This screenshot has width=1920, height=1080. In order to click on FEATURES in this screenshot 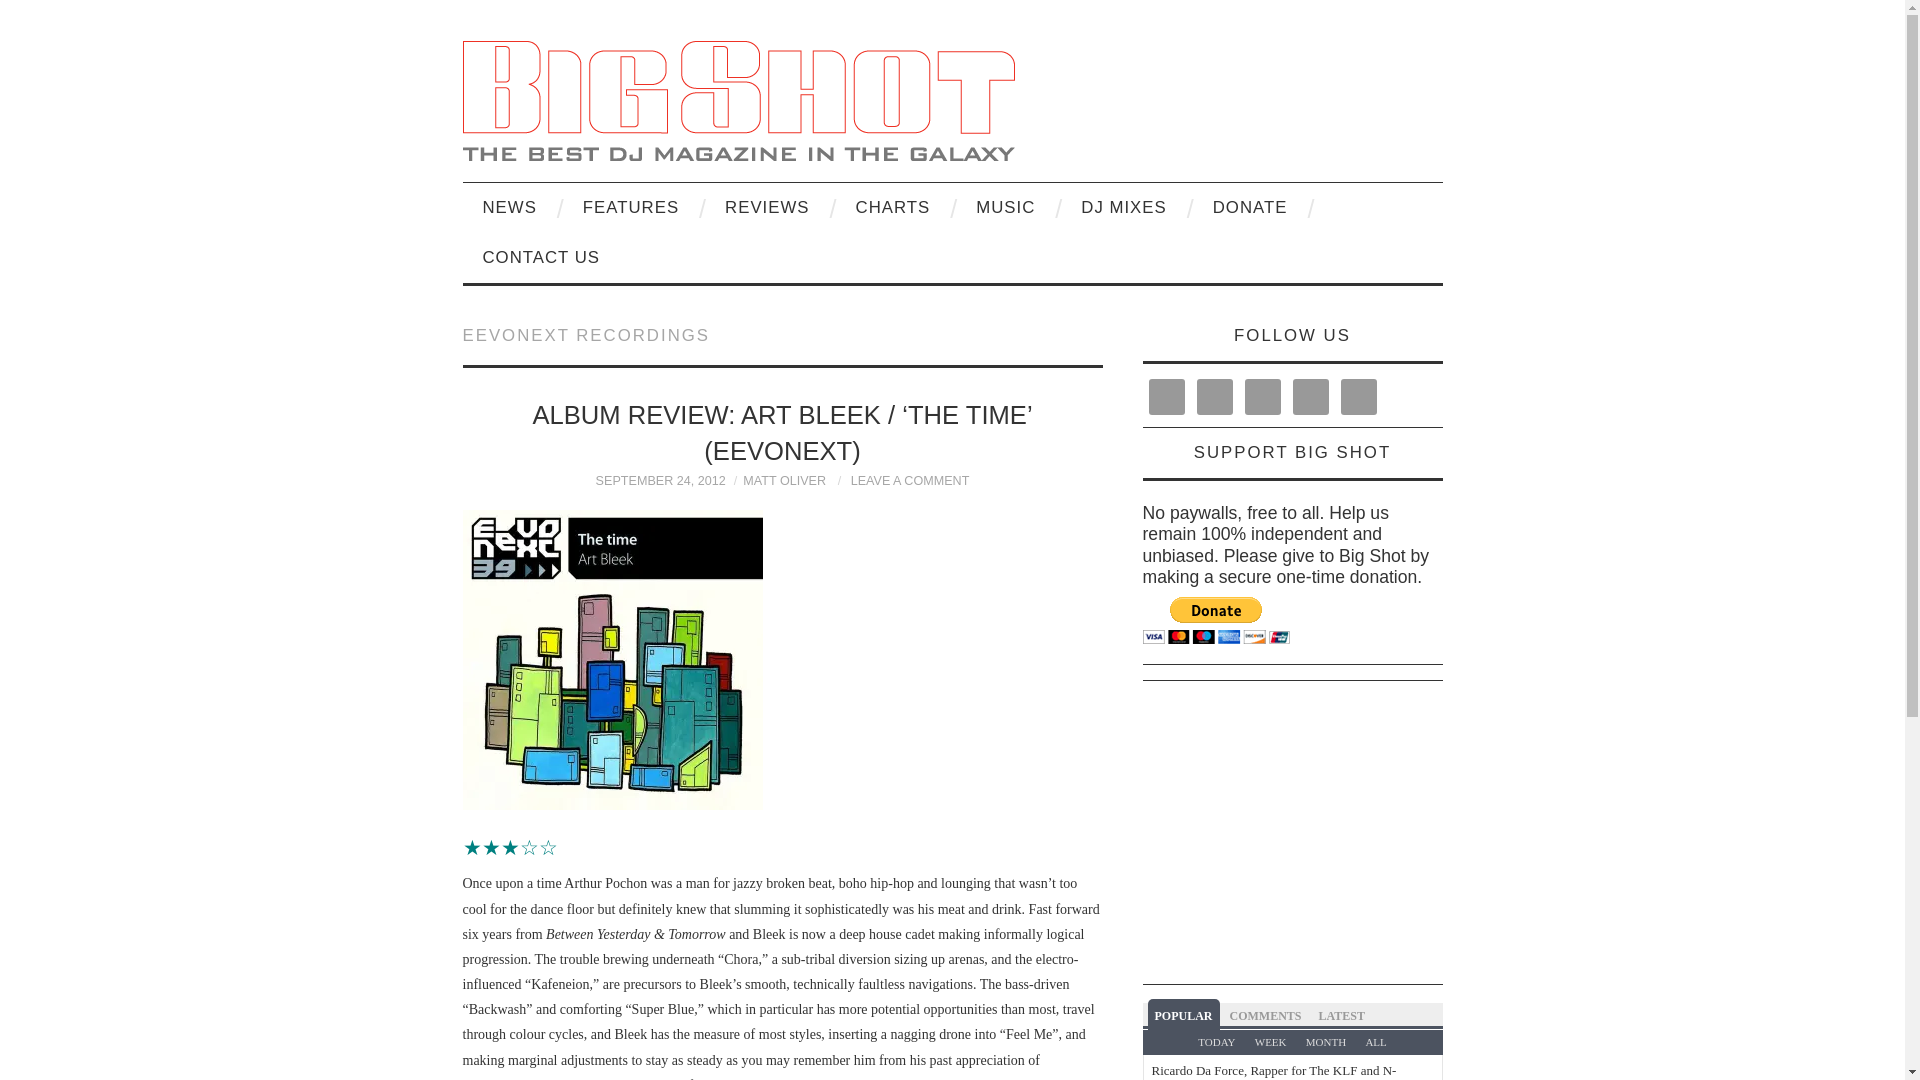, I will do `click(630, 208)`.